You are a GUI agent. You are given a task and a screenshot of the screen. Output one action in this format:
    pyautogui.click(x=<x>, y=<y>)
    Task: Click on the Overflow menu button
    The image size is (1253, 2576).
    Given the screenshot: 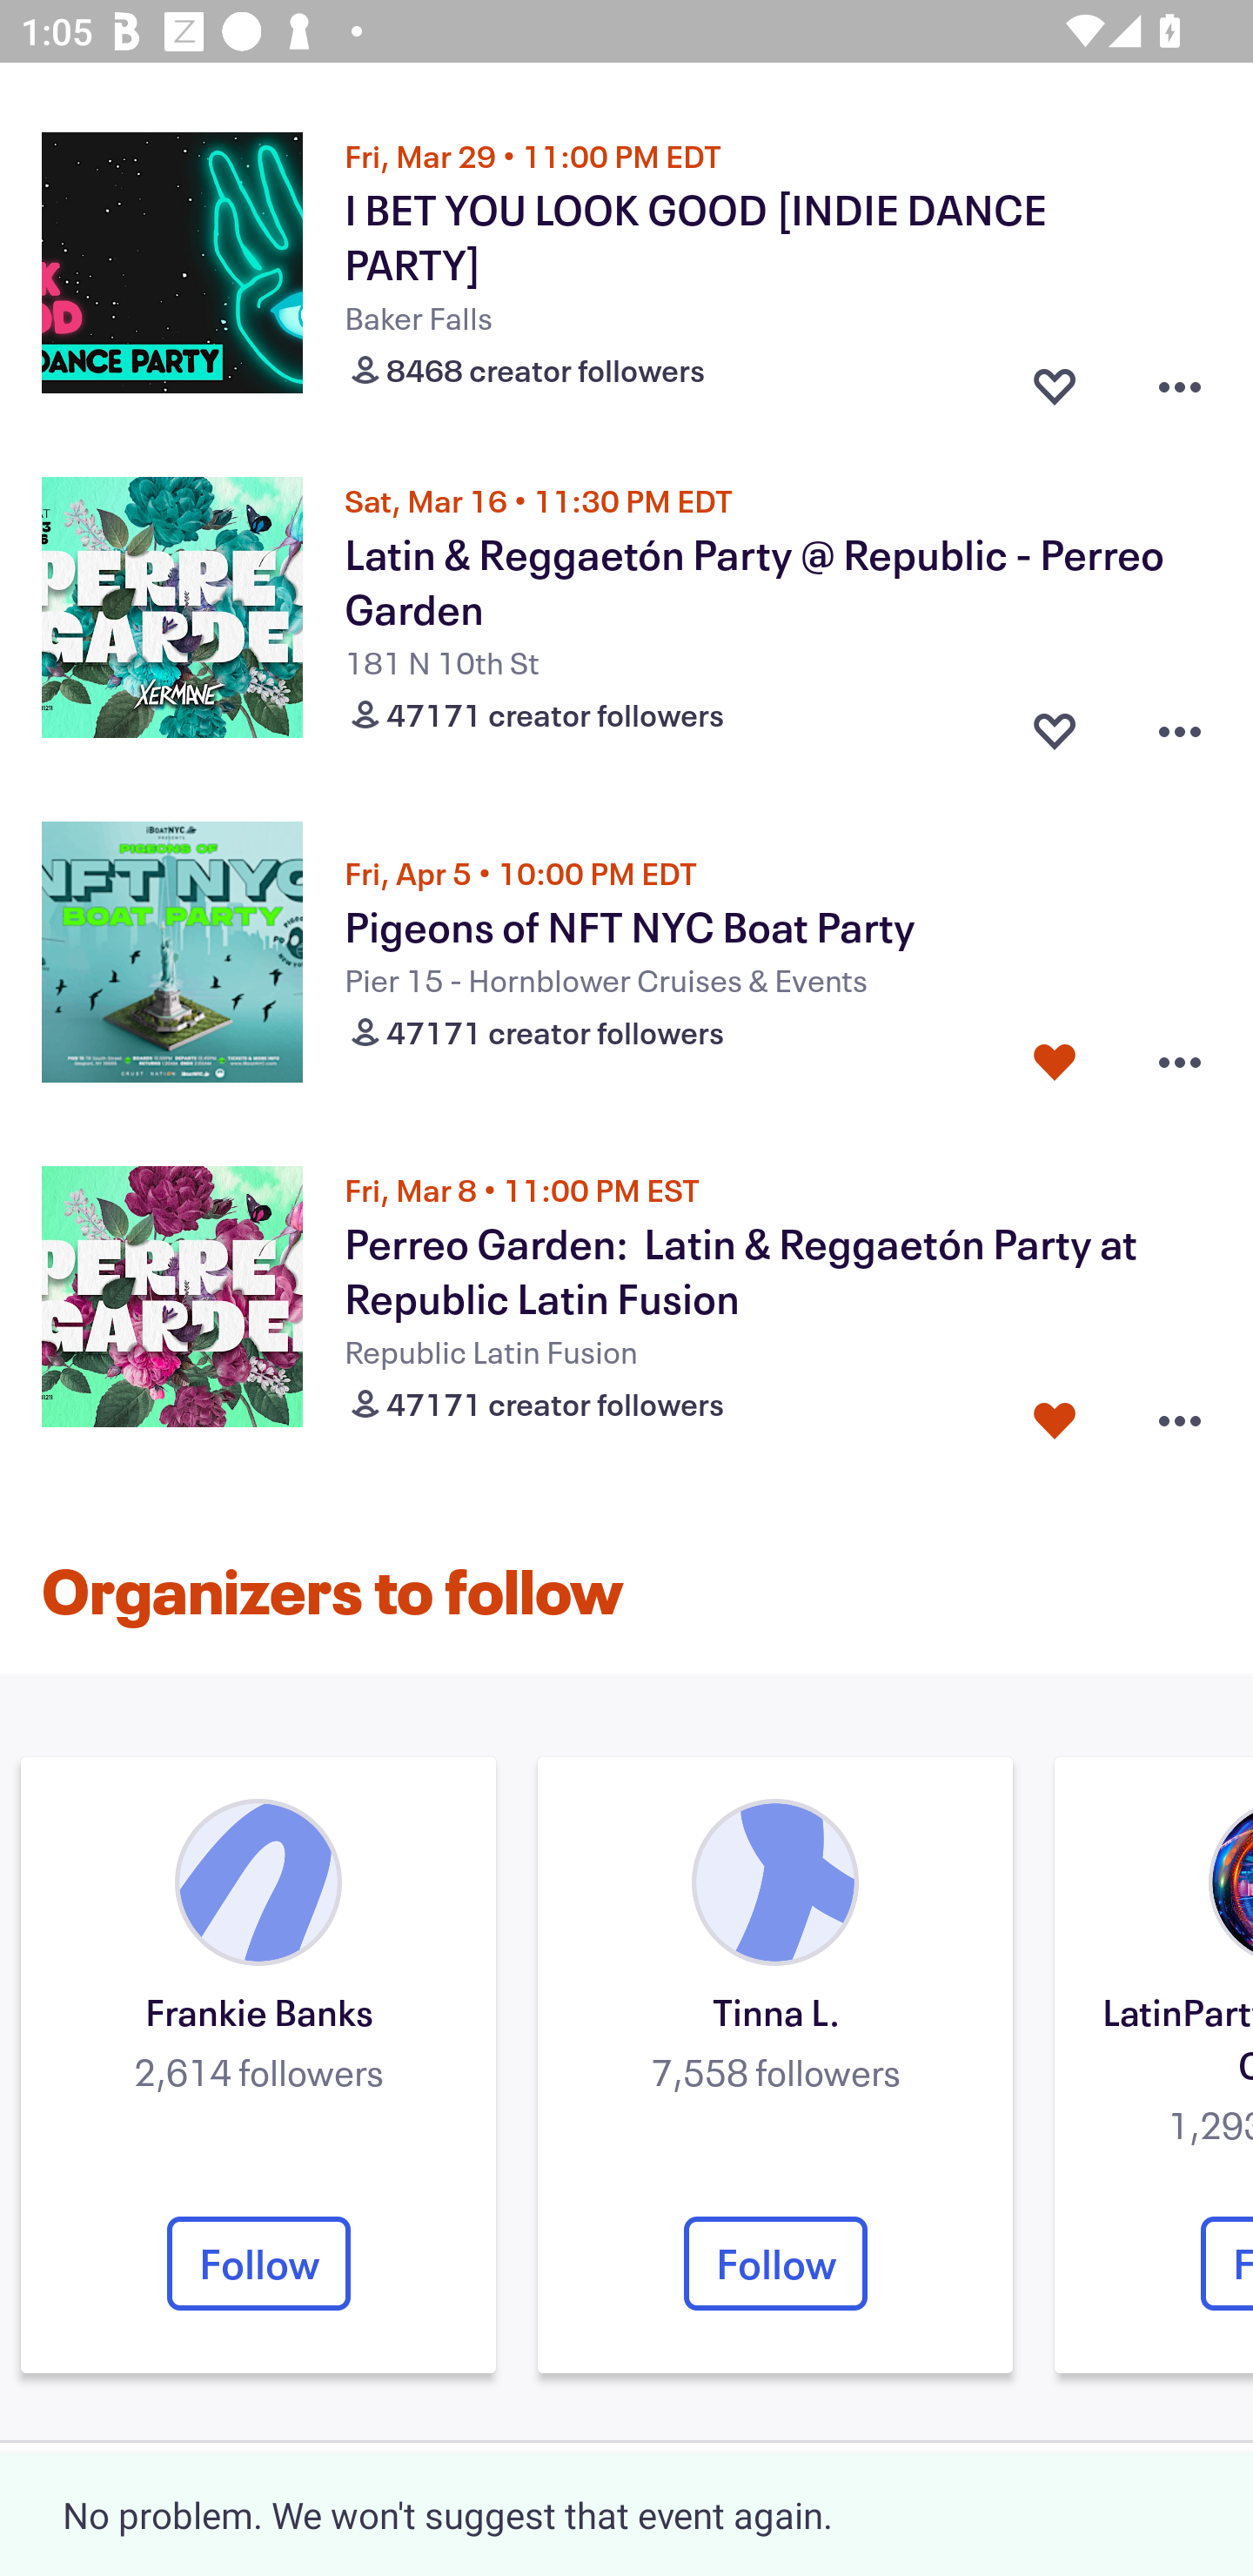 What is the action you would take?
    pyautogui.click(x=1180, y=1061)
    